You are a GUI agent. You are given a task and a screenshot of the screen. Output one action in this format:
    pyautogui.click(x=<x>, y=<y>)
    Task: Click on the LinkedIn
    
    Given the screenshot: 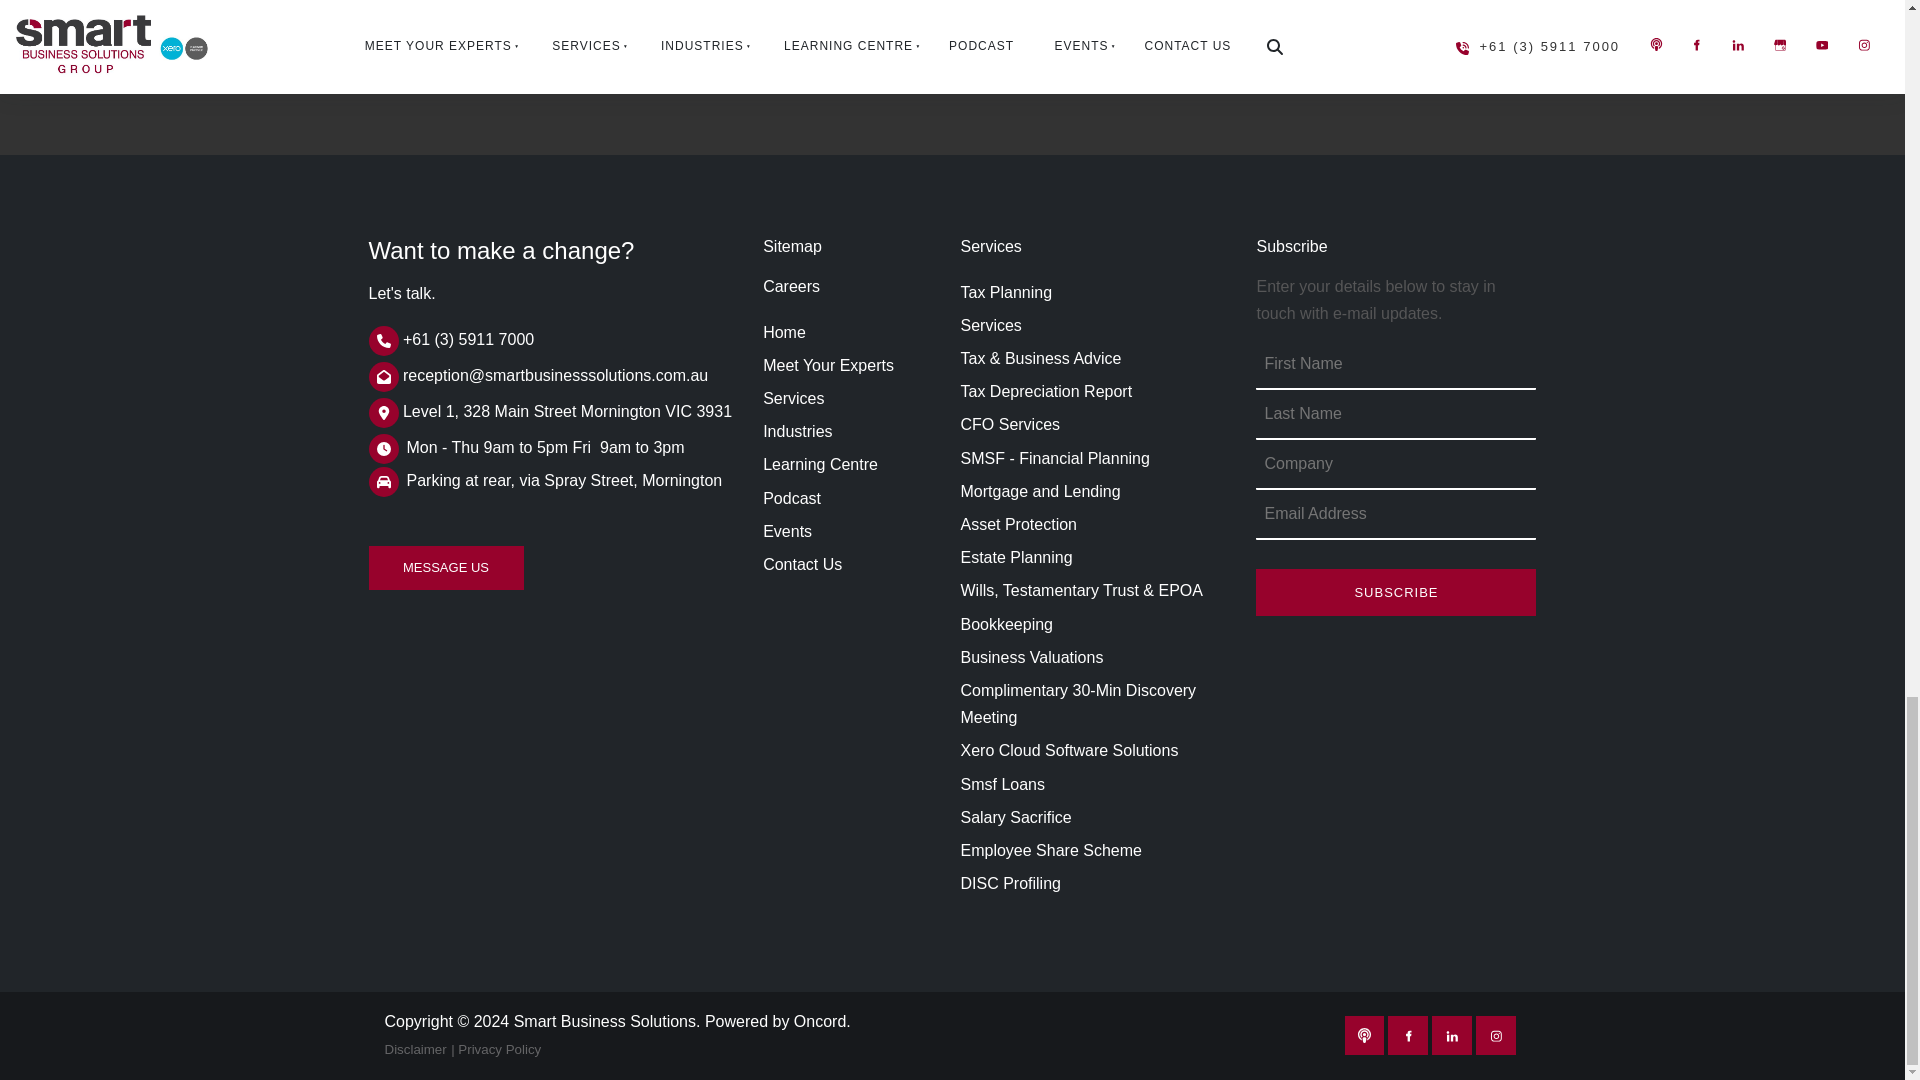 What is the action you would take?
    pyautogui.click(x=1452, y=1036)
    